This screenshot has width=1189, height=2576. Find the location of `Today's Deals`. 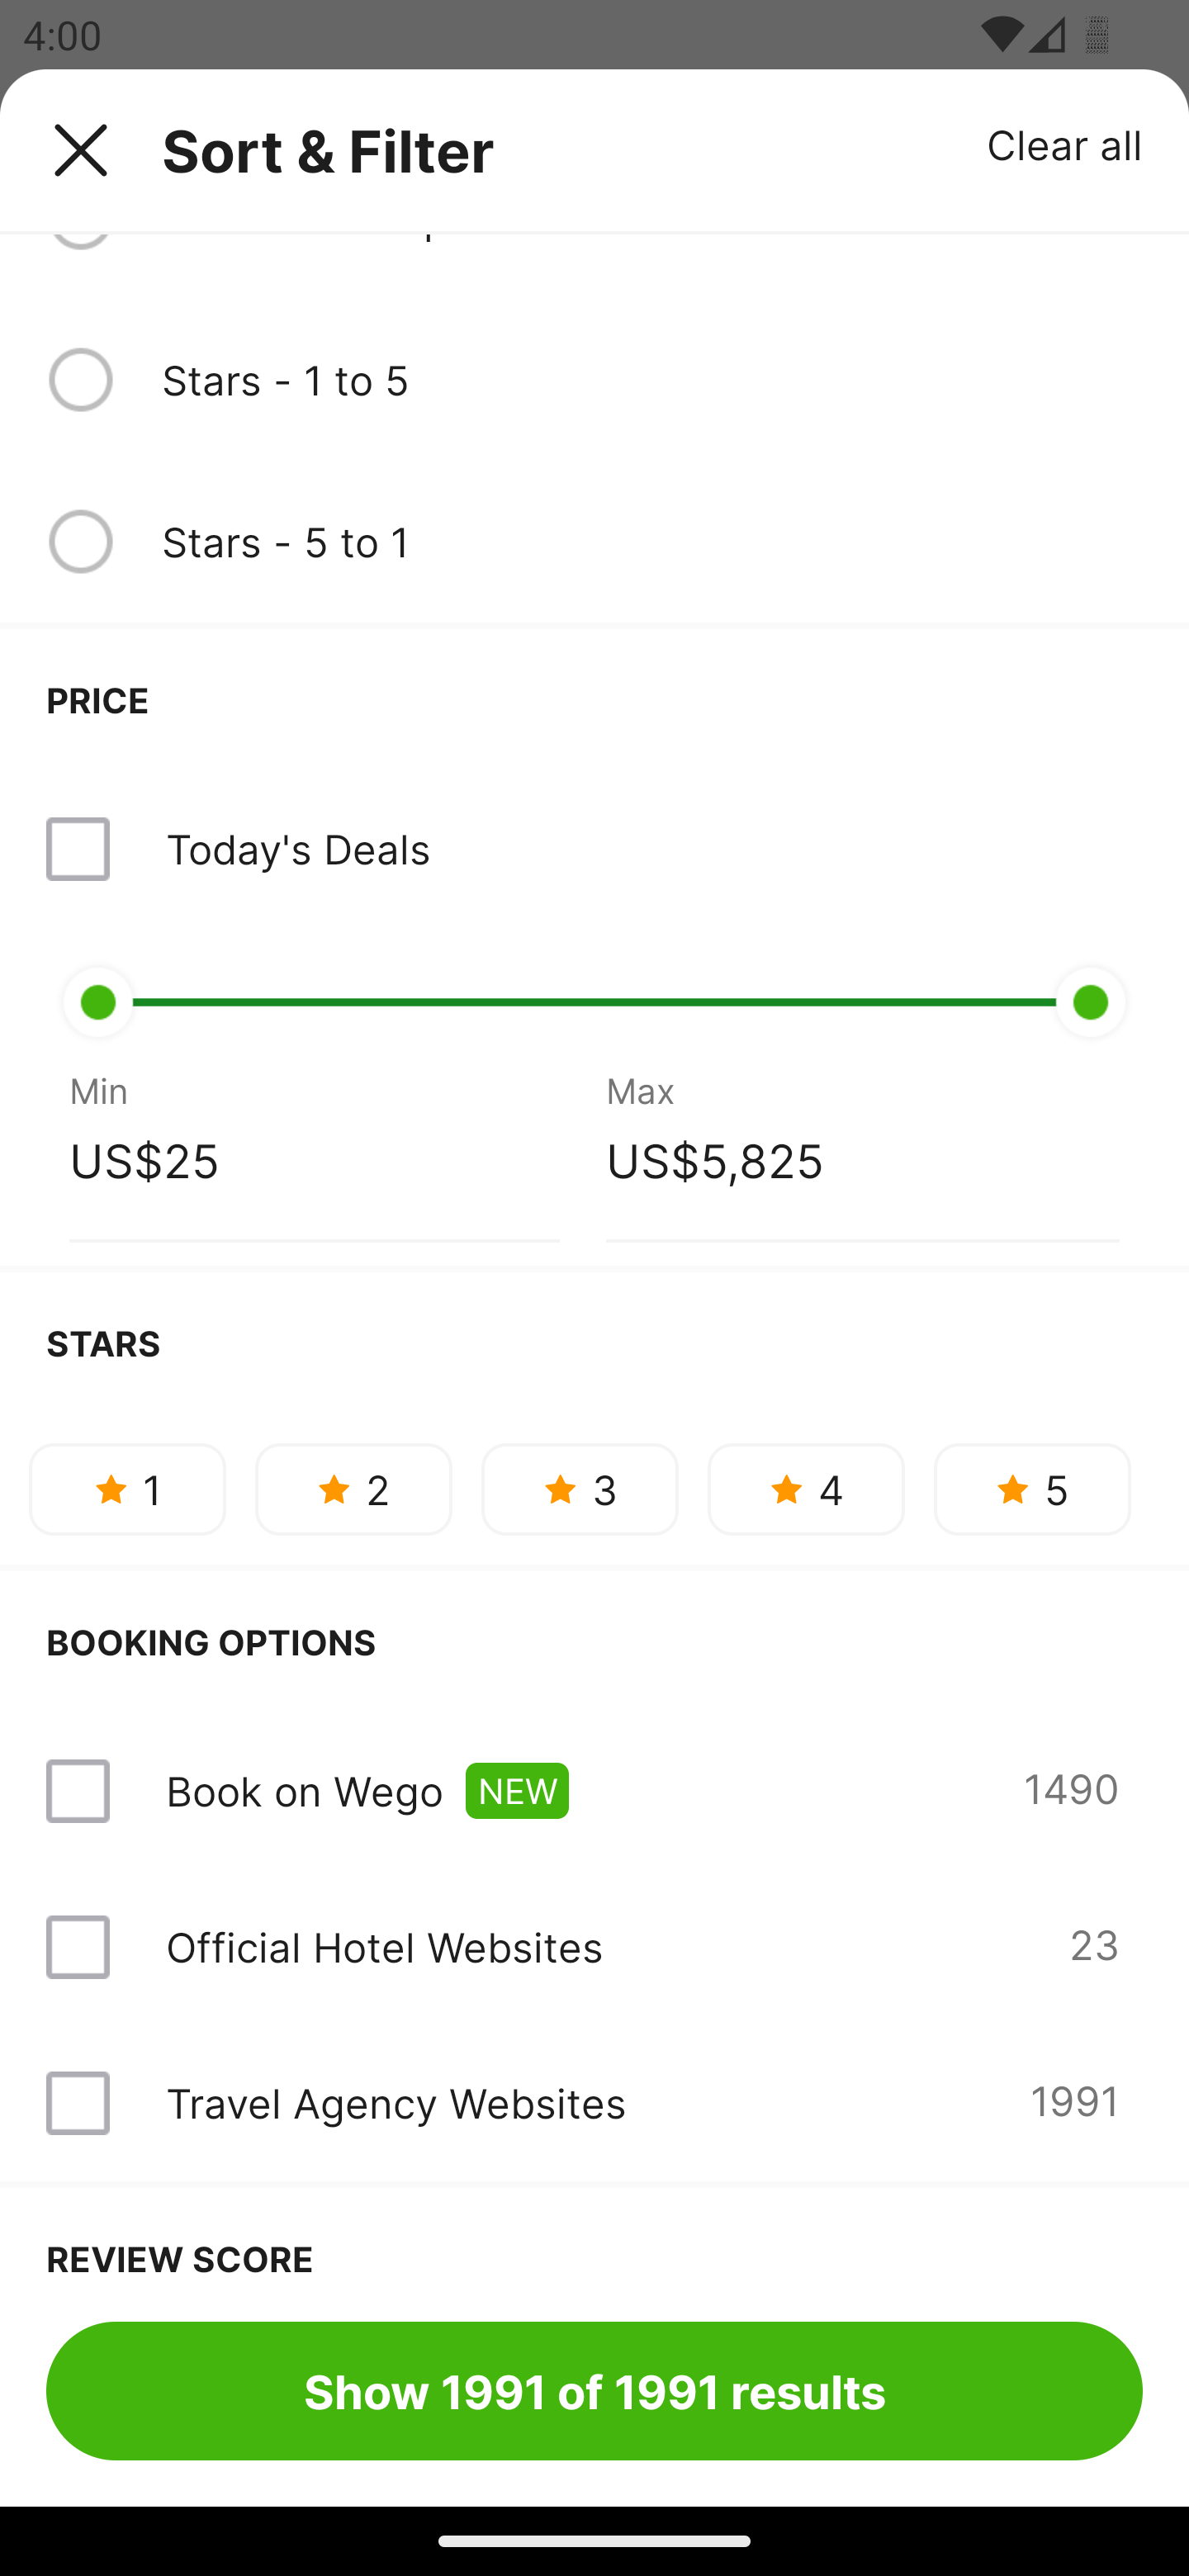

Today's Deals is located at coordinates (297, 849).